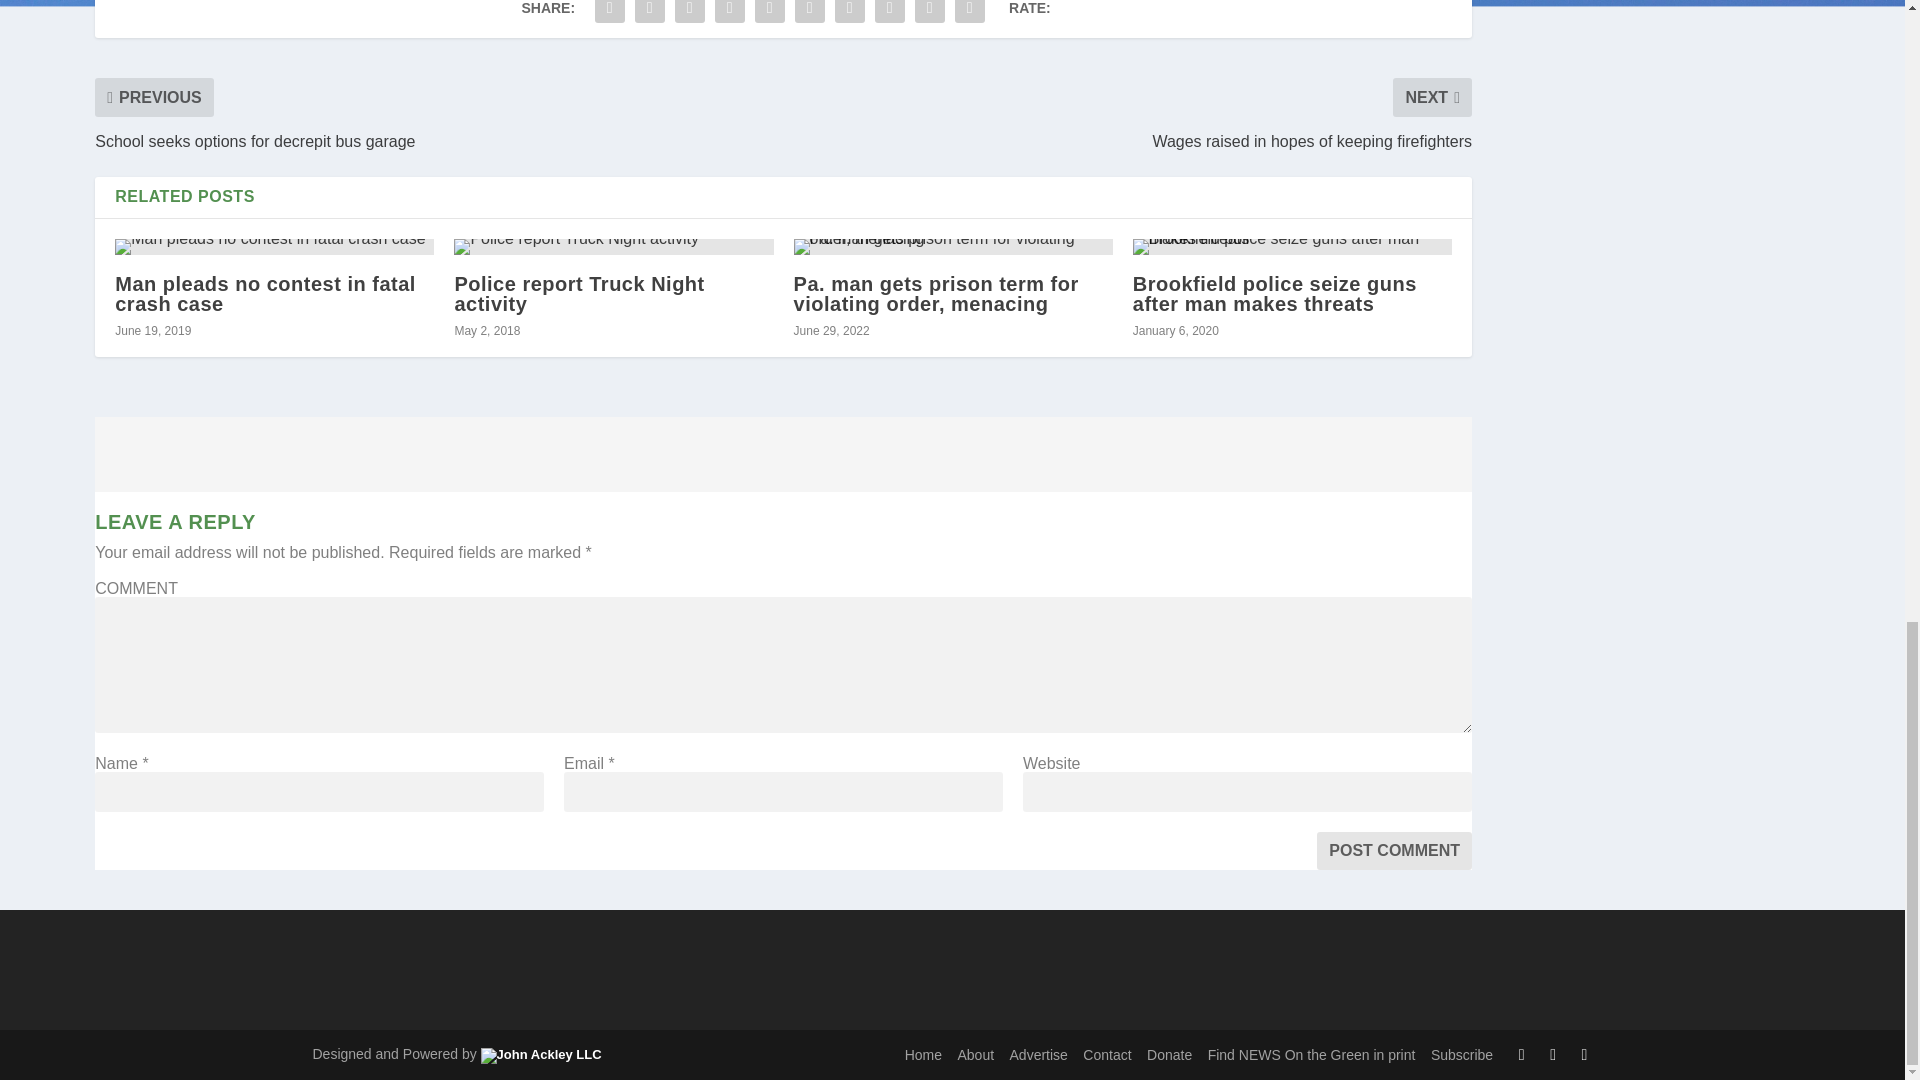  I want to click on Share "Brothers sentenced on weapons charges" via Email, so click(930, 14).